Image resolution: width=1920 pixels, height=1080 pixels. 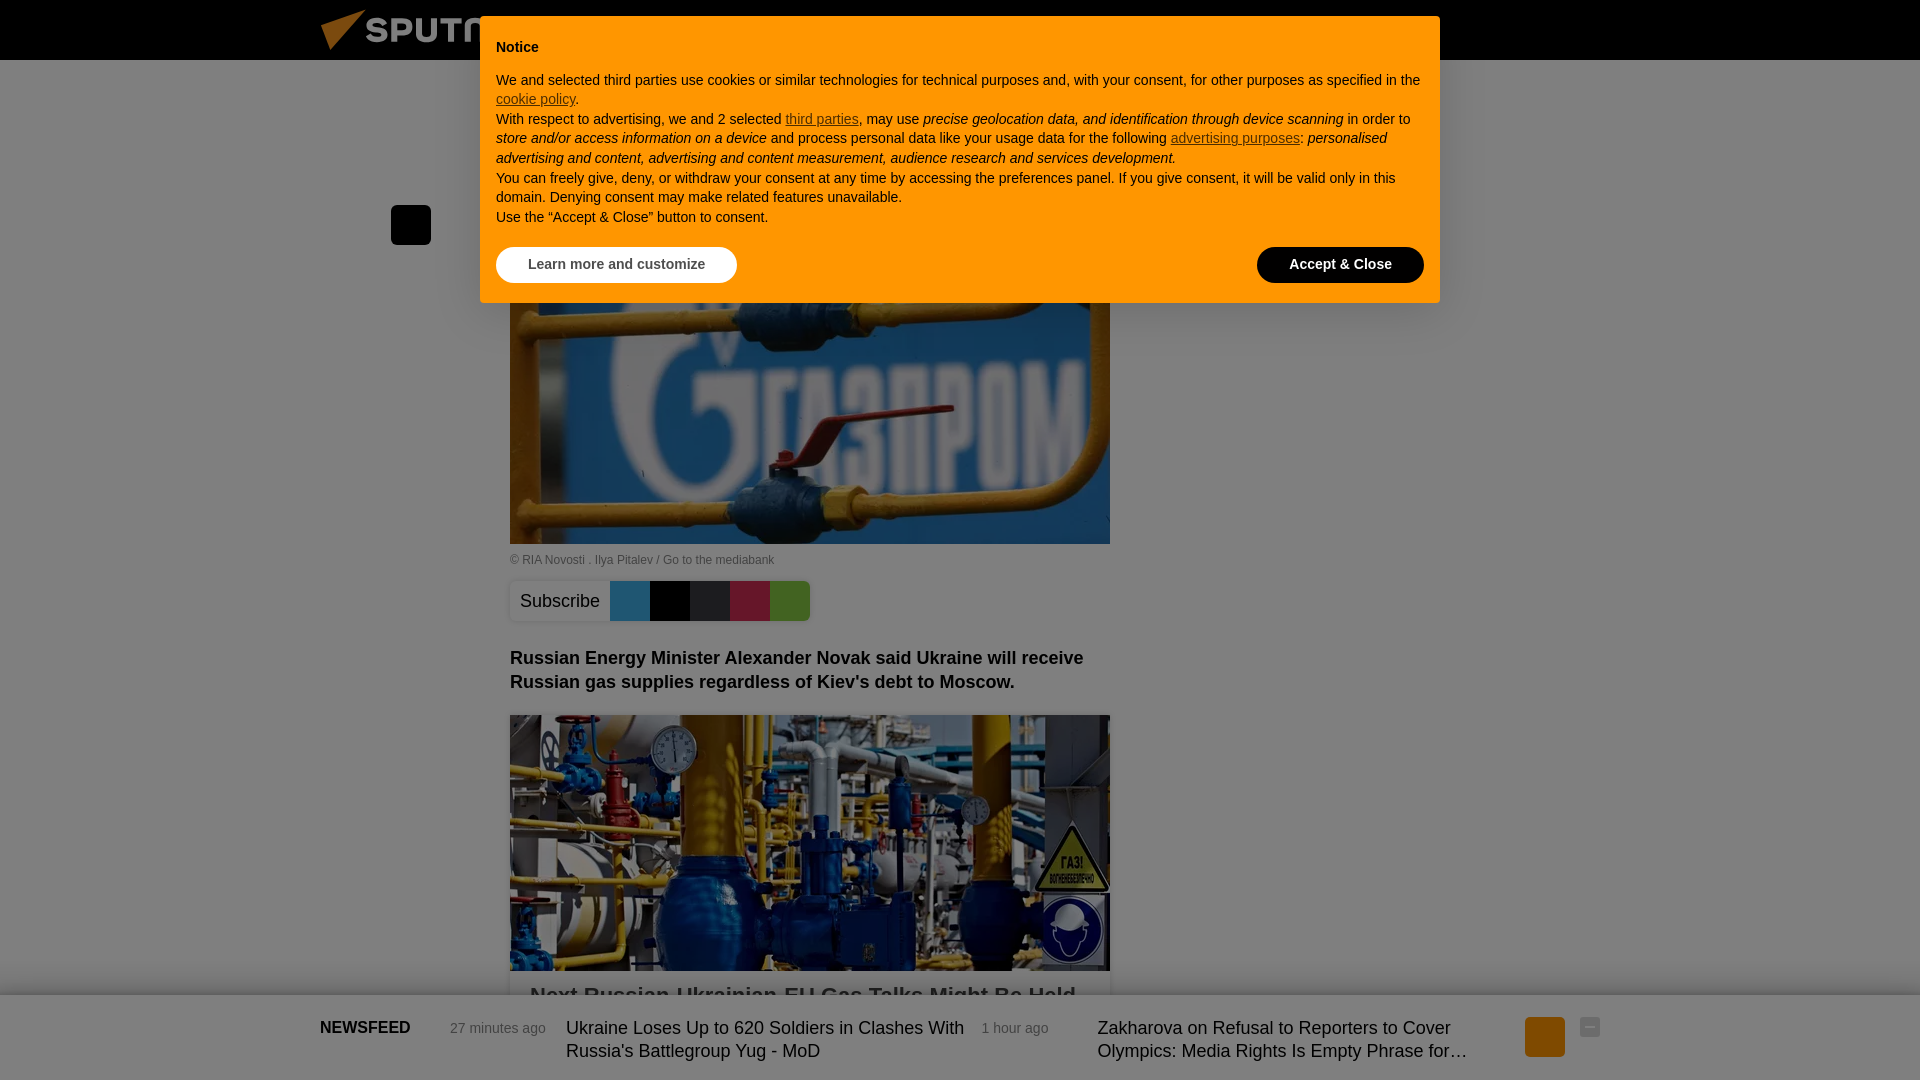 What do you see at coordinates (429, 54) in the screenshot?
I see `Sputnik International` at bounding box center [429, 54].